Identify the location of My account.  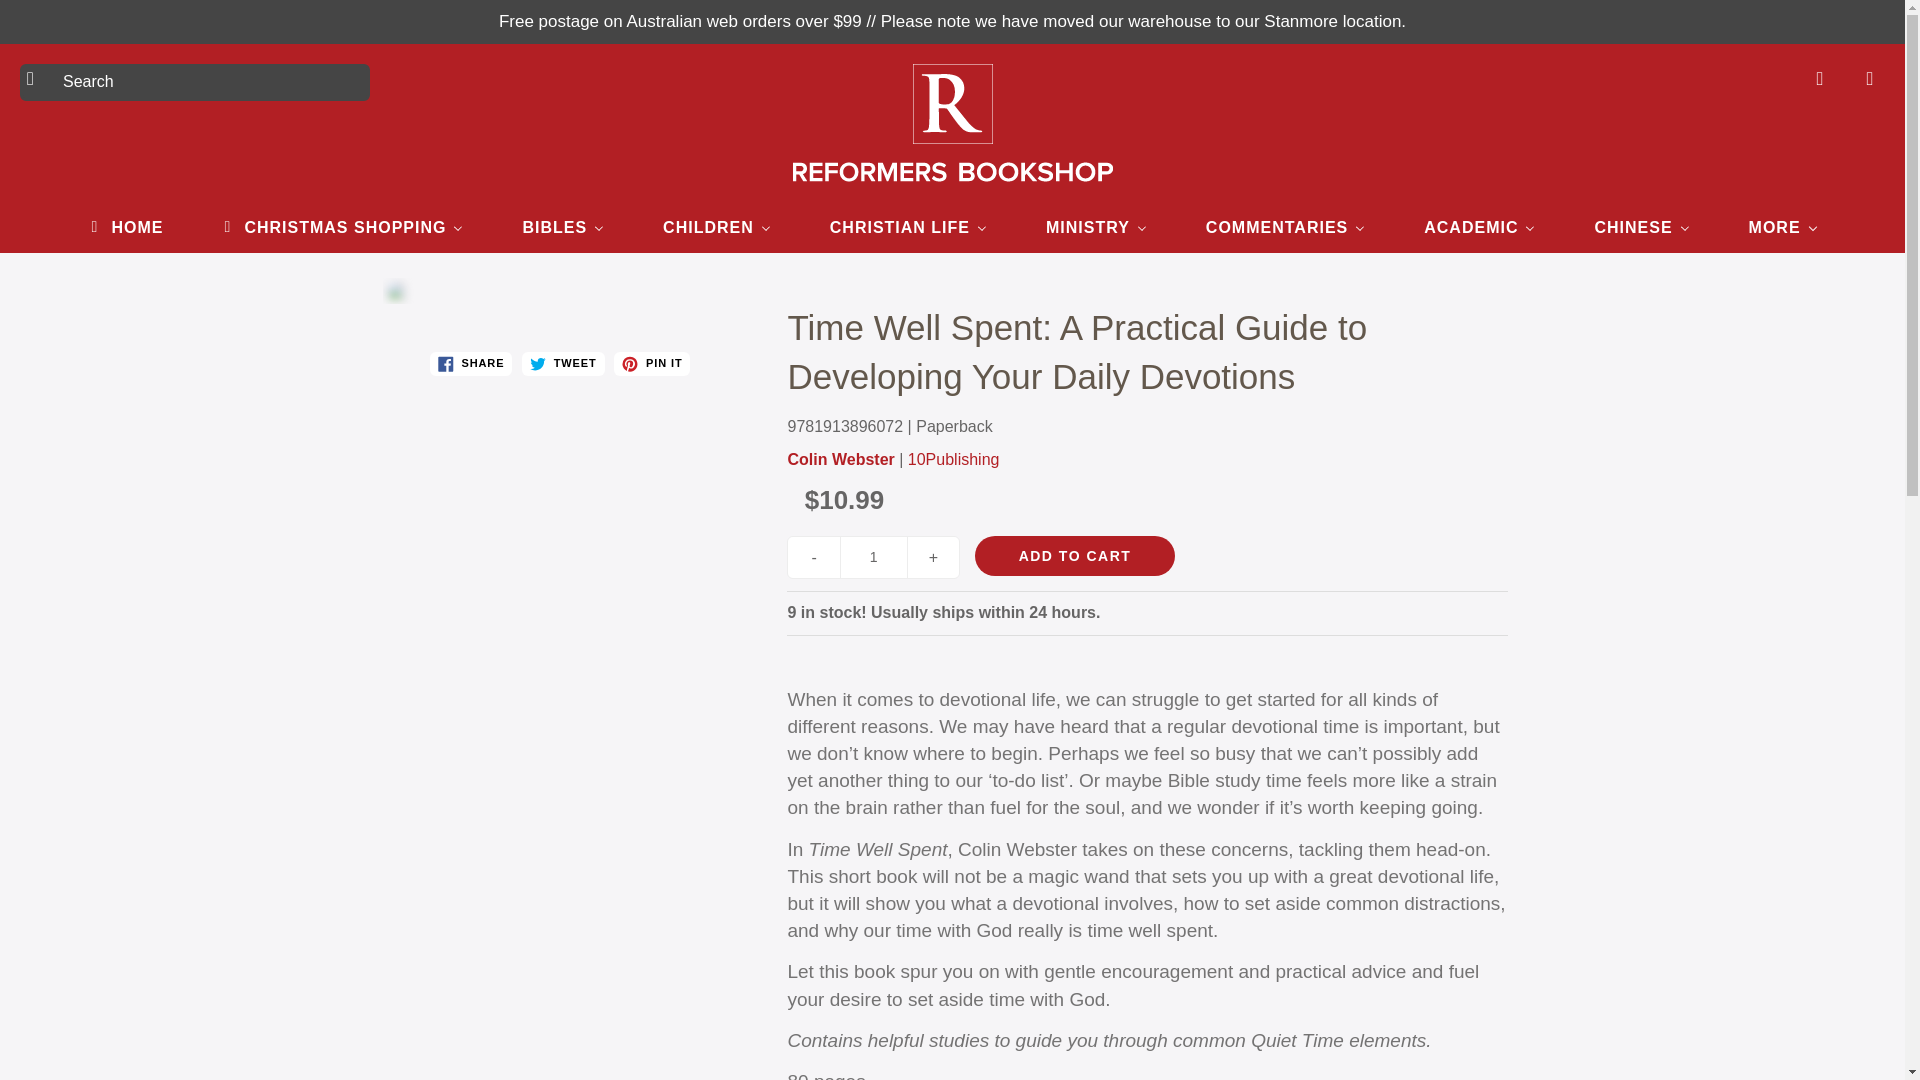
(1820, 78).